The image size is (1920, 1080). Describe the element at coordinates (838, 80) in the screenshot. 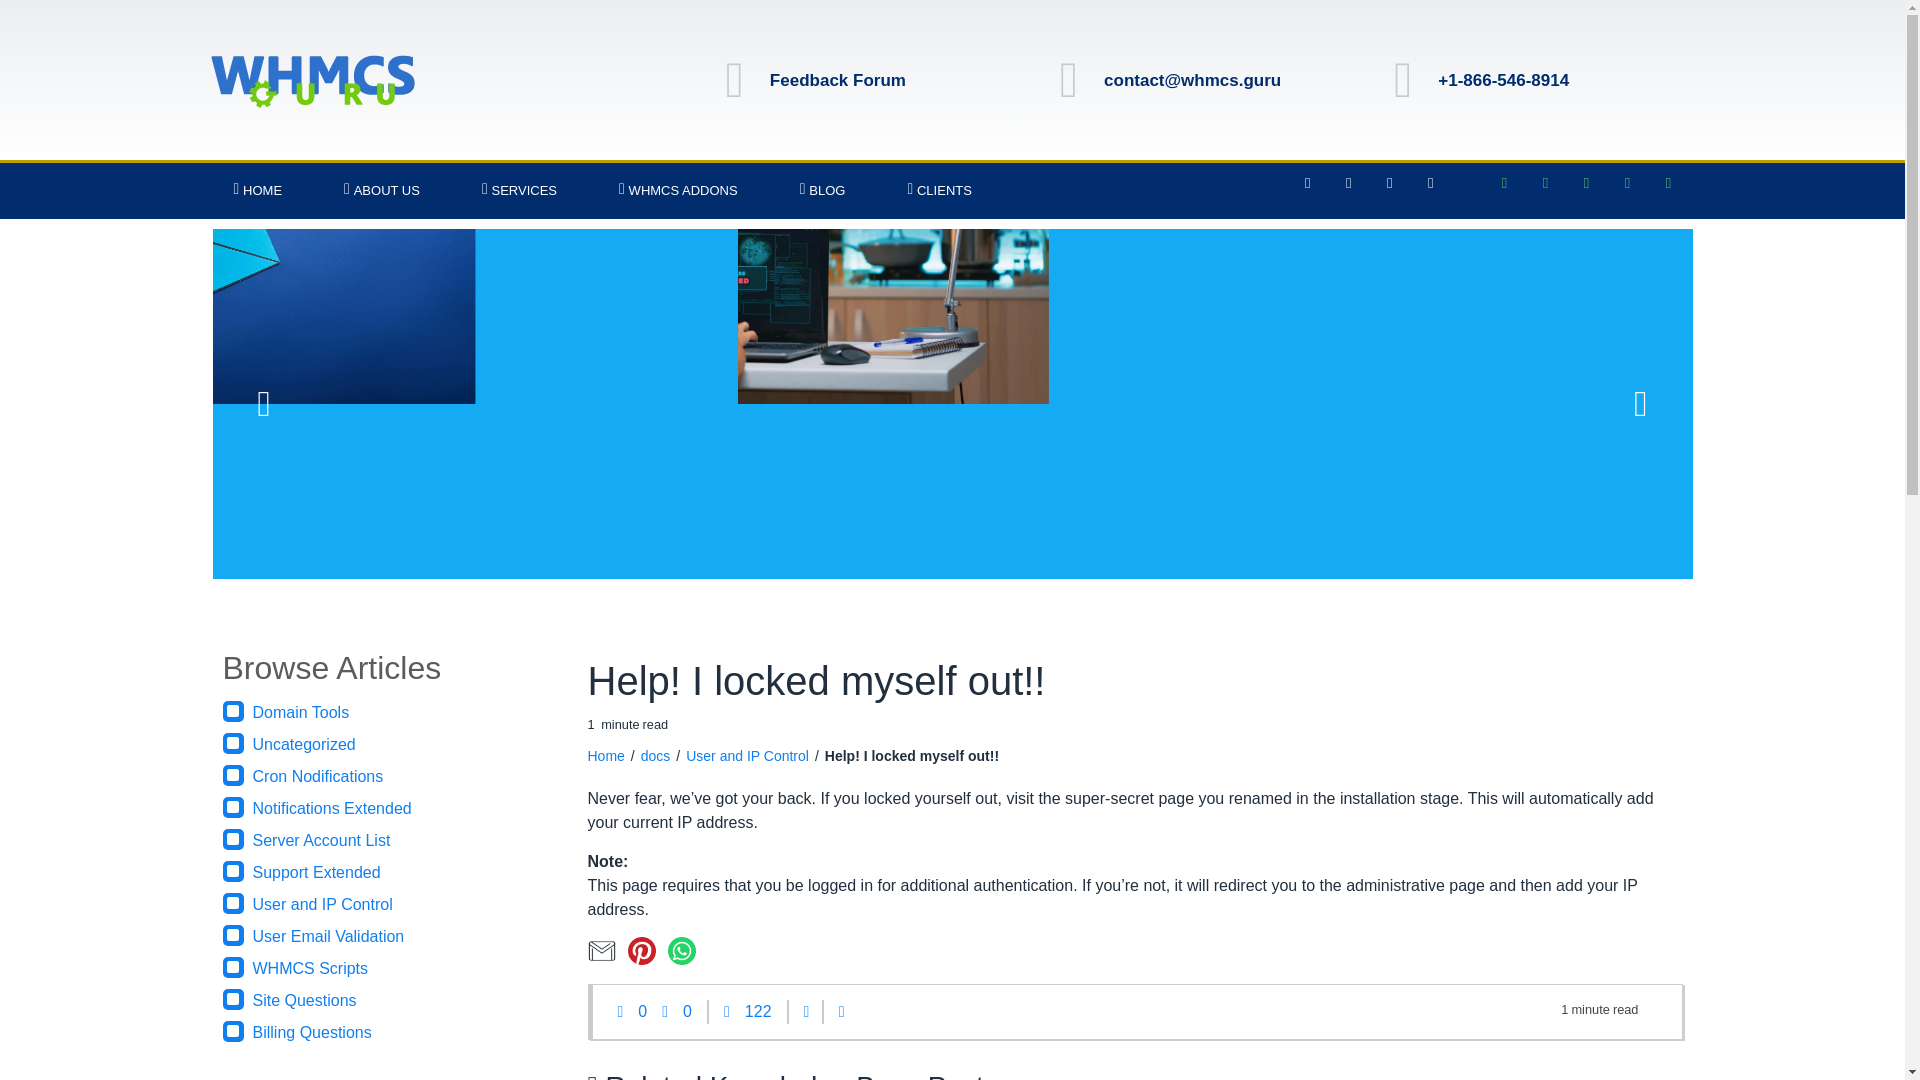

I see `Feedback Forum` at that location.